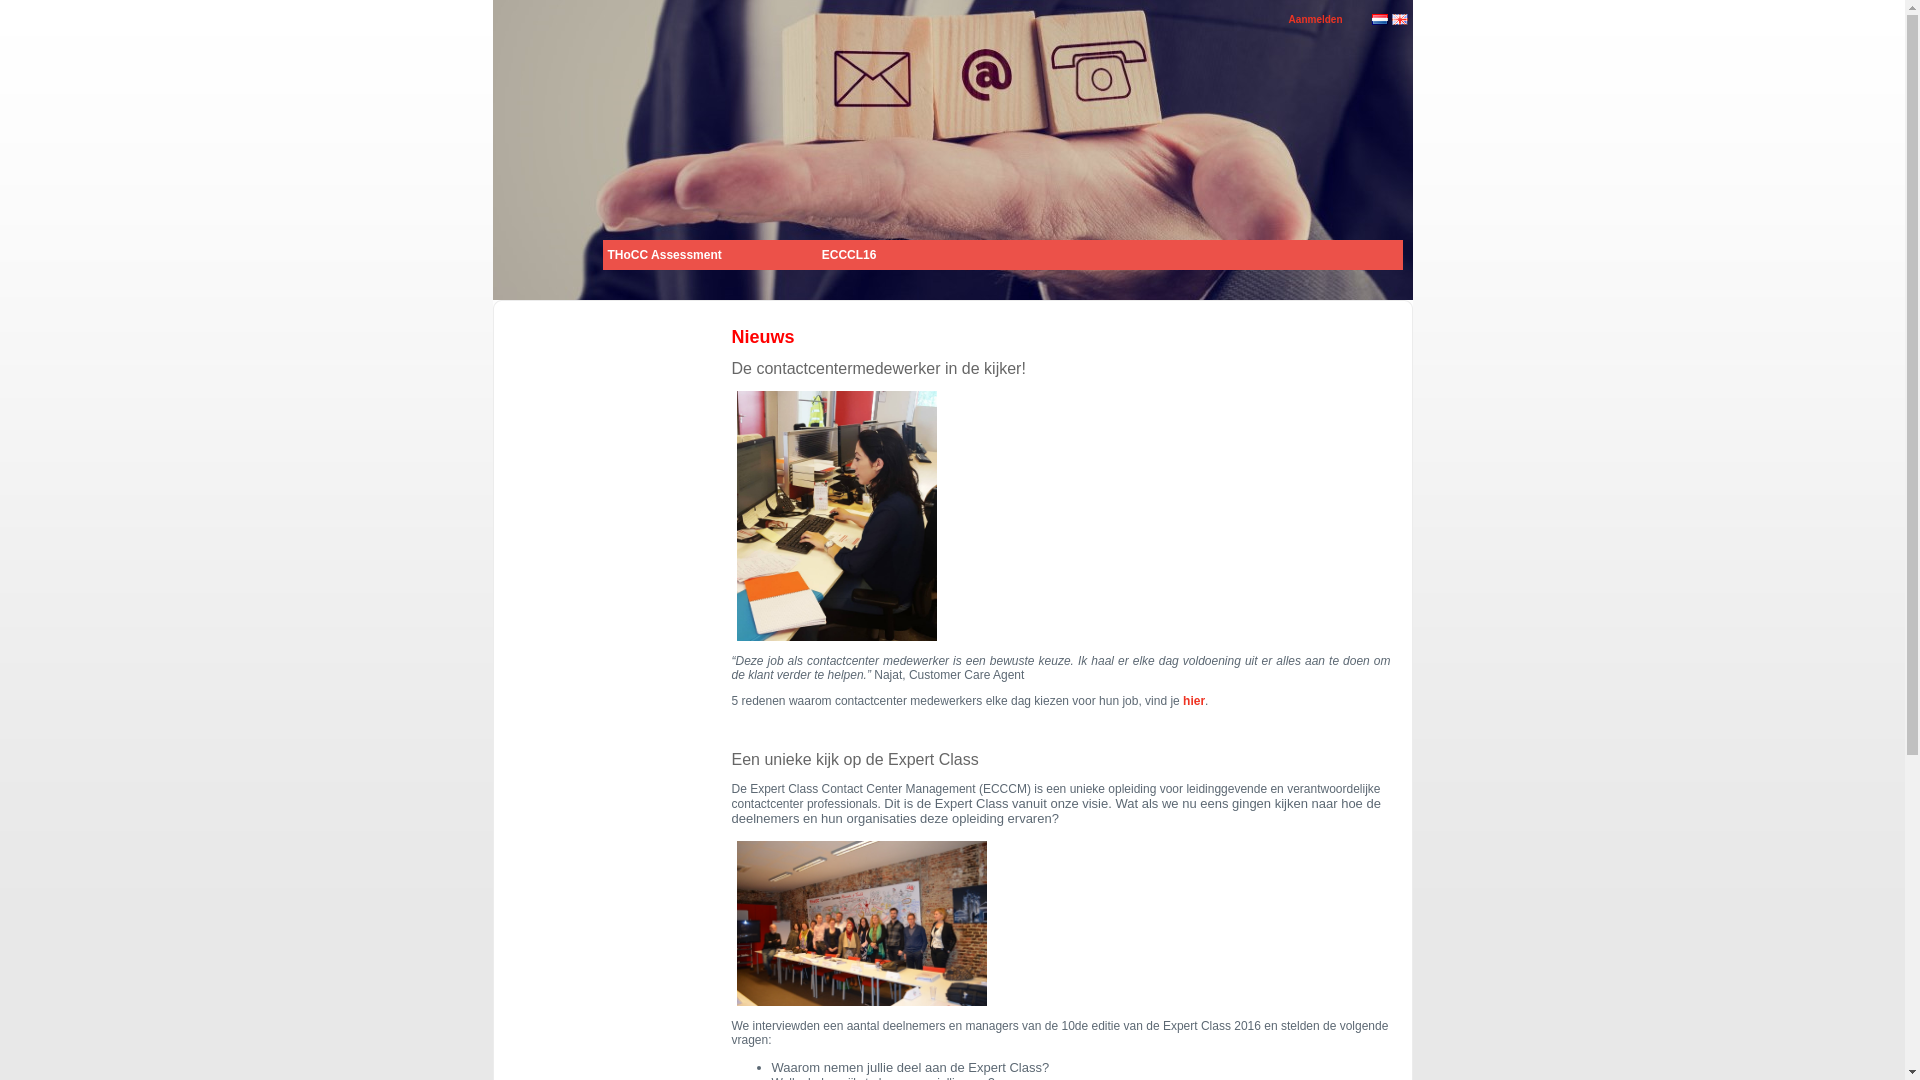 This screenshot has height=1080, width=1920. What do you see at coordinates (664, 255) in the screenshot?
I see `THoCC Assessment` at bounding box center [664, 255].